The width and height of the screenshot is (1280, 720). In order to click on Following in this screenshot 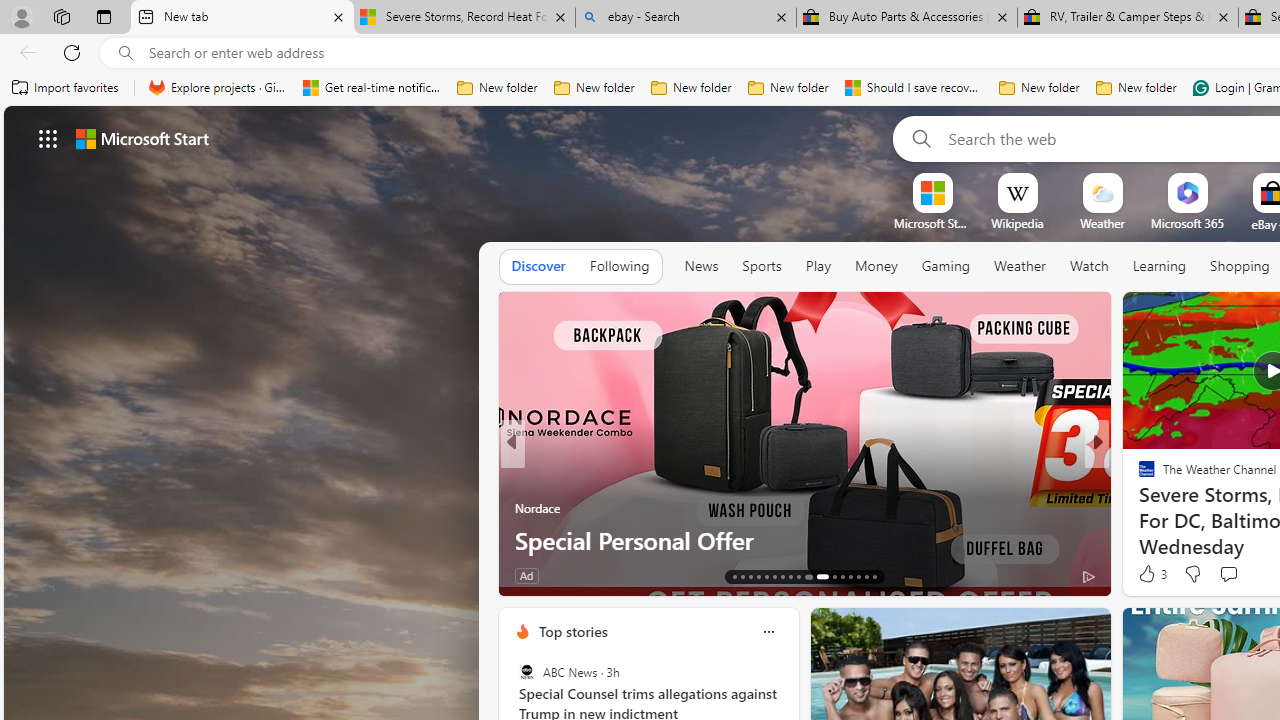, I will do `click(619, 266)`.